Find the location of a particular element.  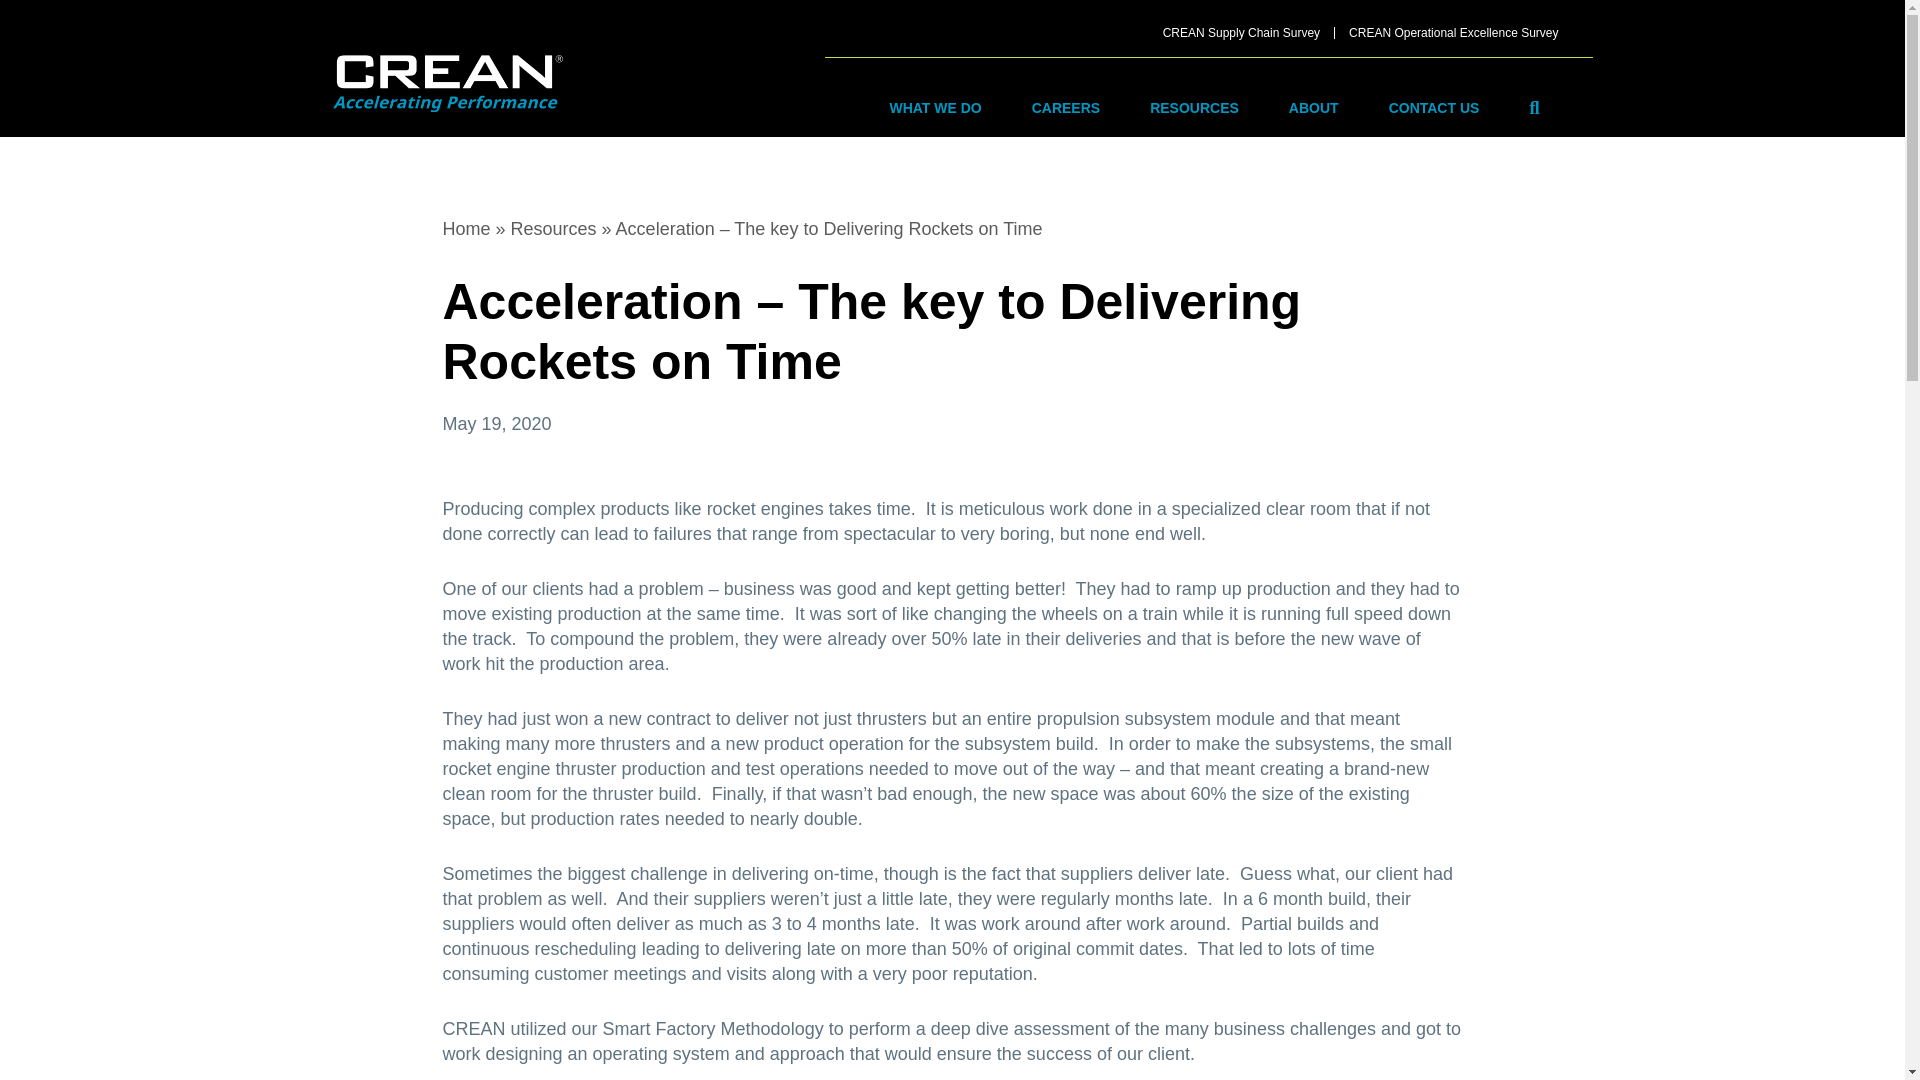

WHAT WE DO is located at coordinates (935, 108).